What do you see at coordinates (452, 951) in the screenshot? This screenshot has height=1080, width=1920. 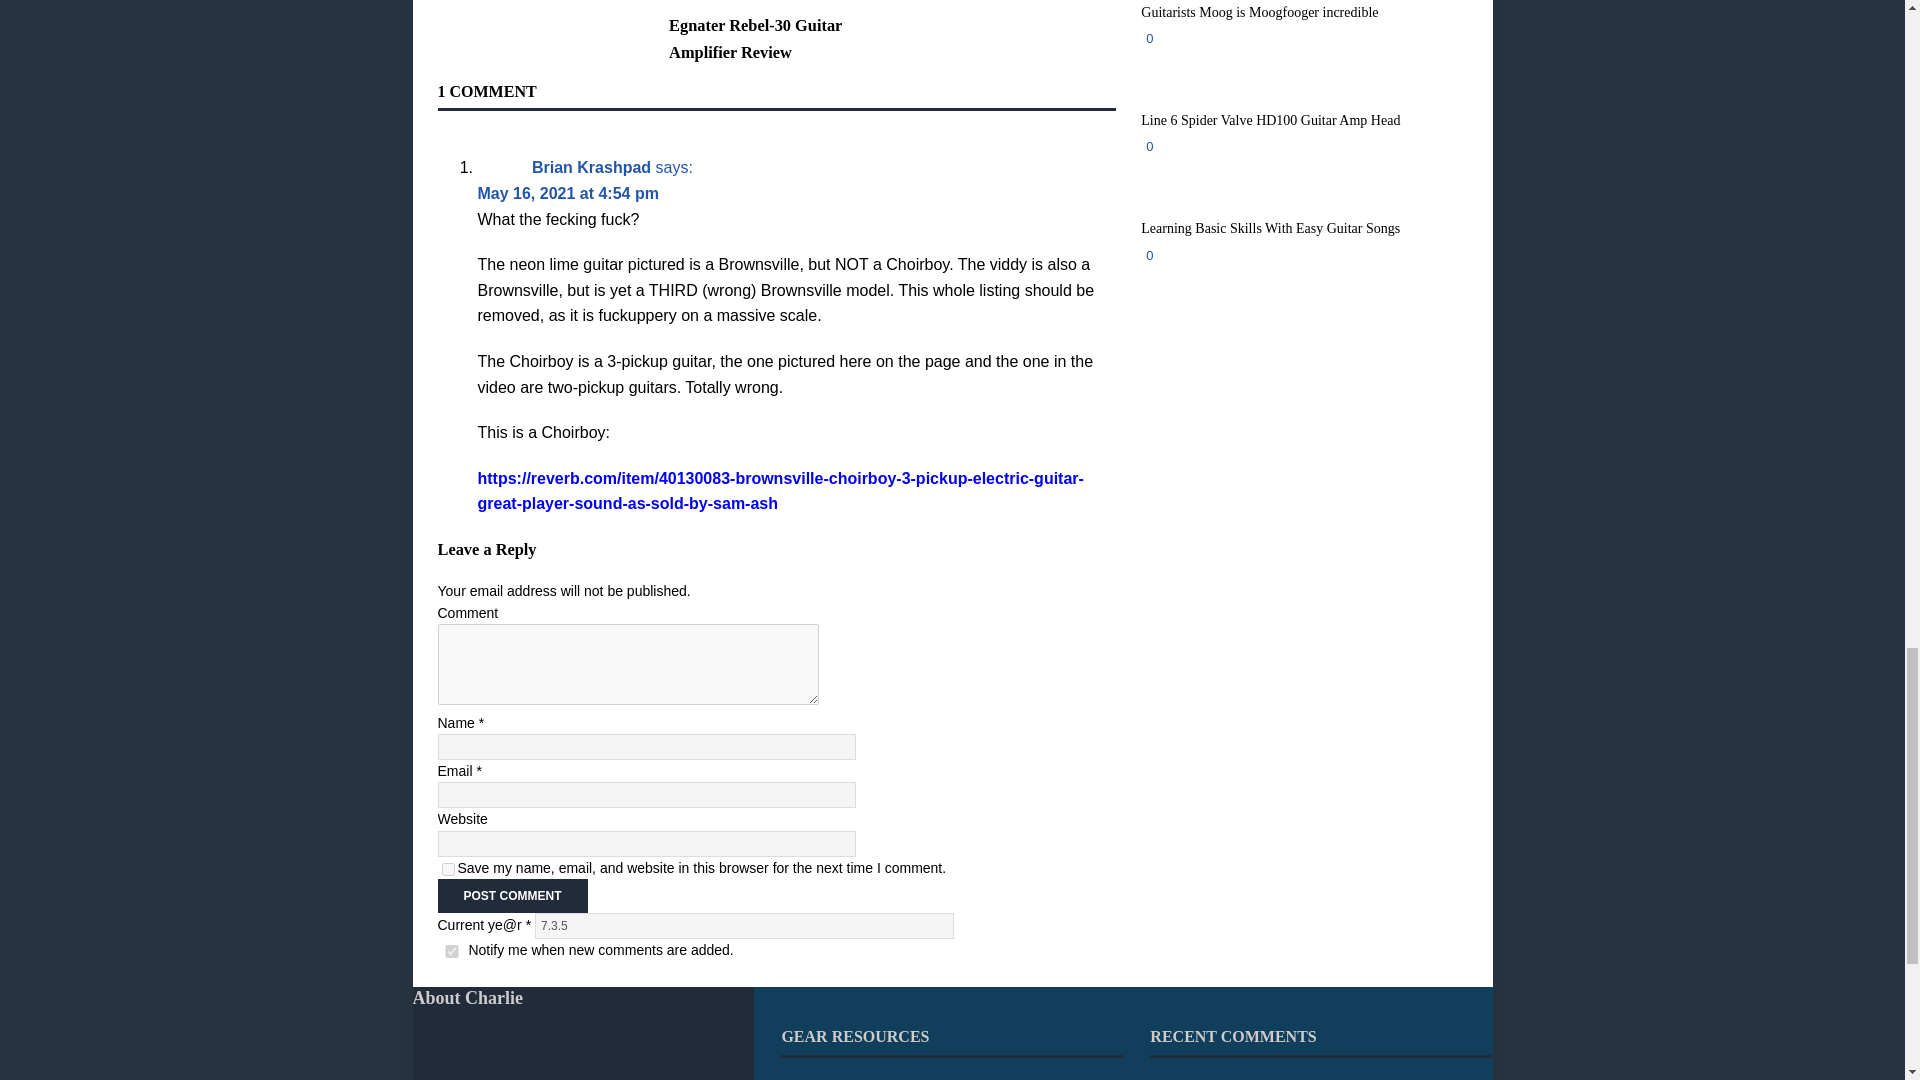 I see `1` at bounding box center [452, 951].